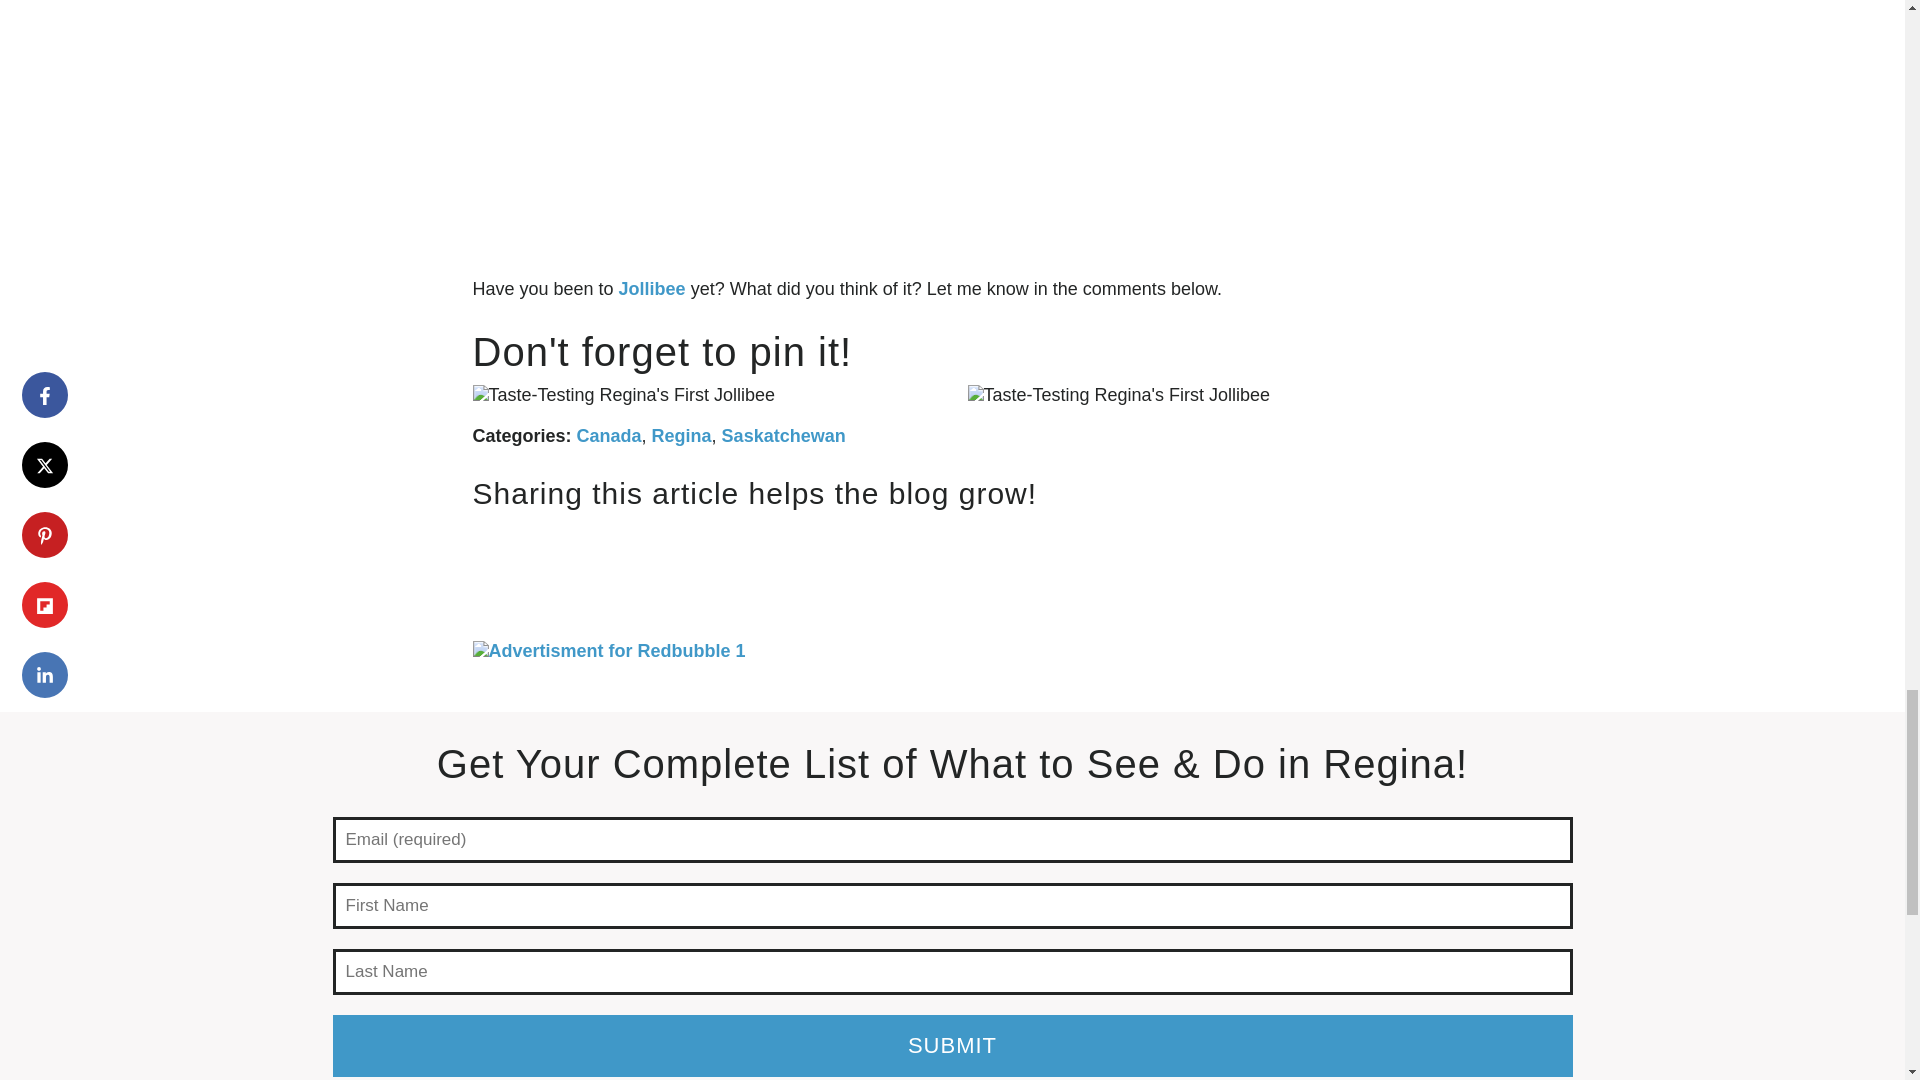  I want to click on Submit, so click(952, 1046).